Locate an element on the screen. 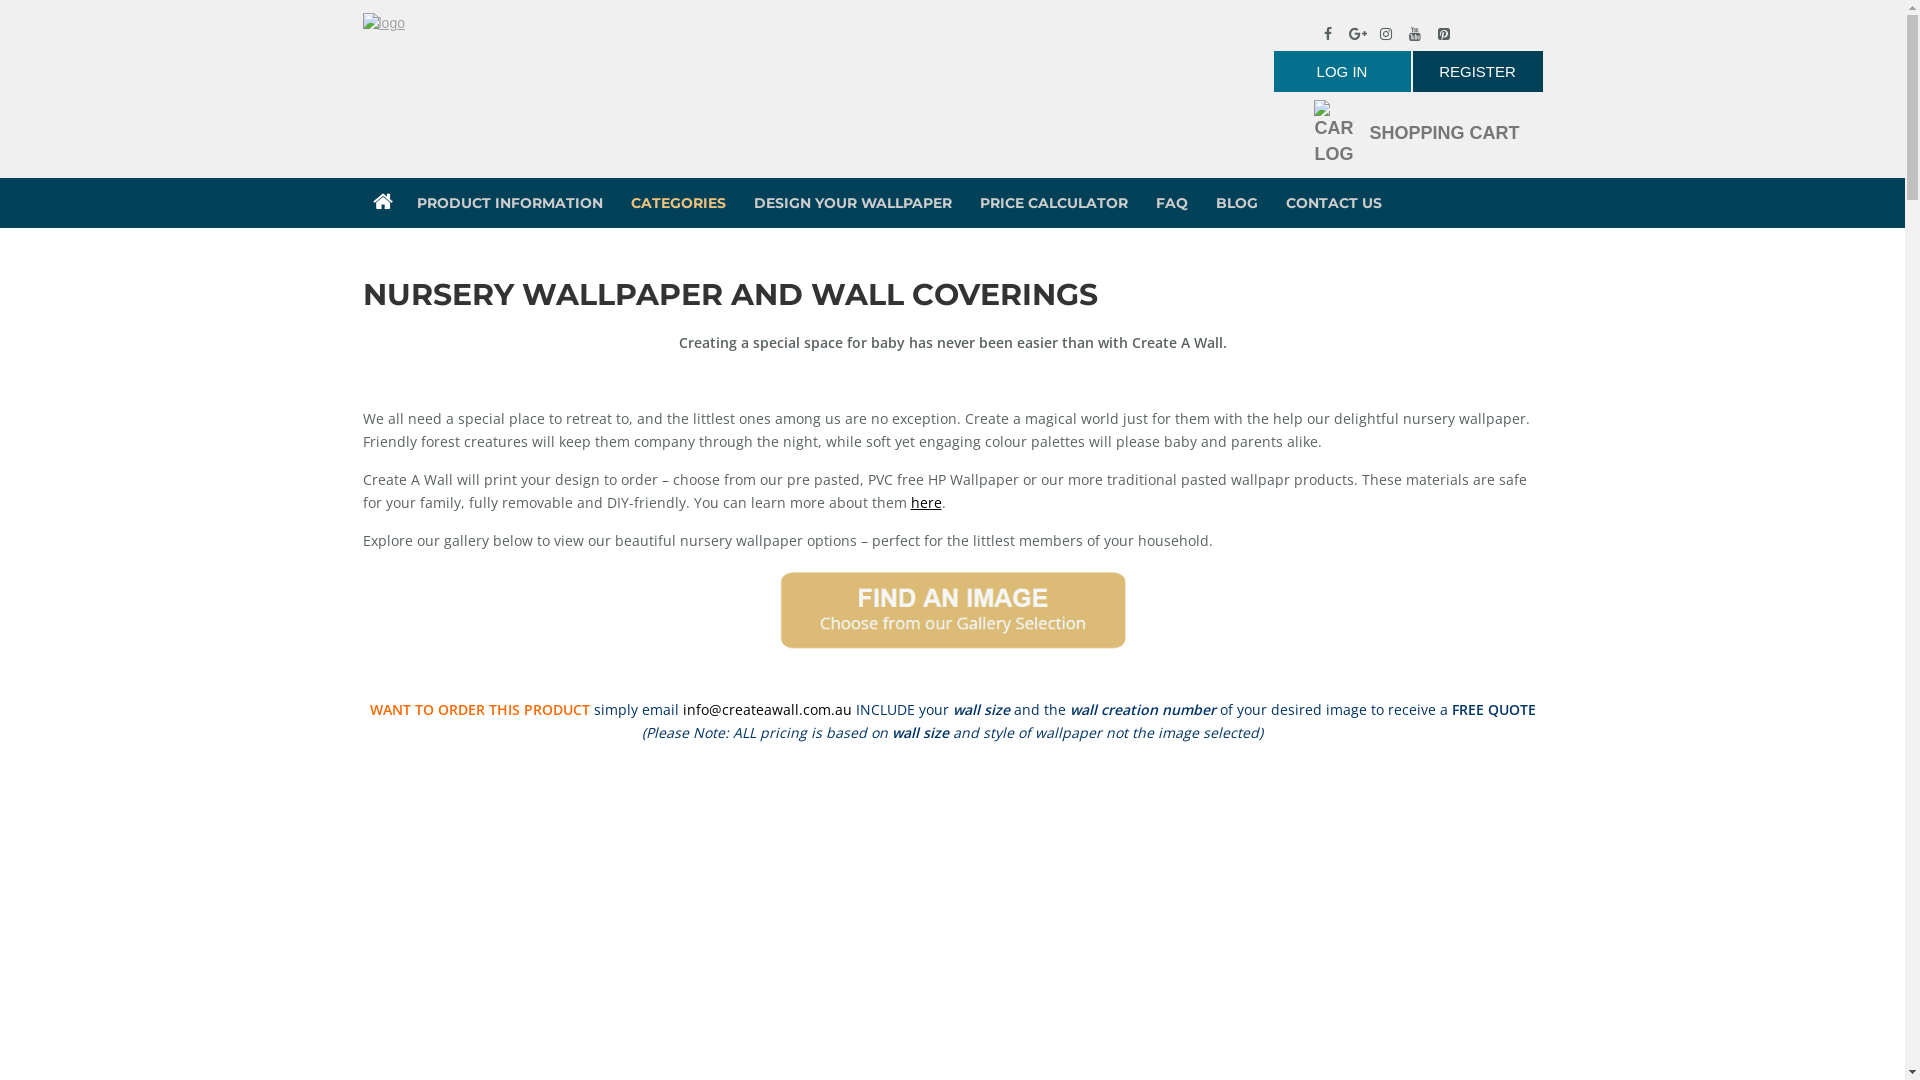  LOG IN is located at coordinates (1342, 72).